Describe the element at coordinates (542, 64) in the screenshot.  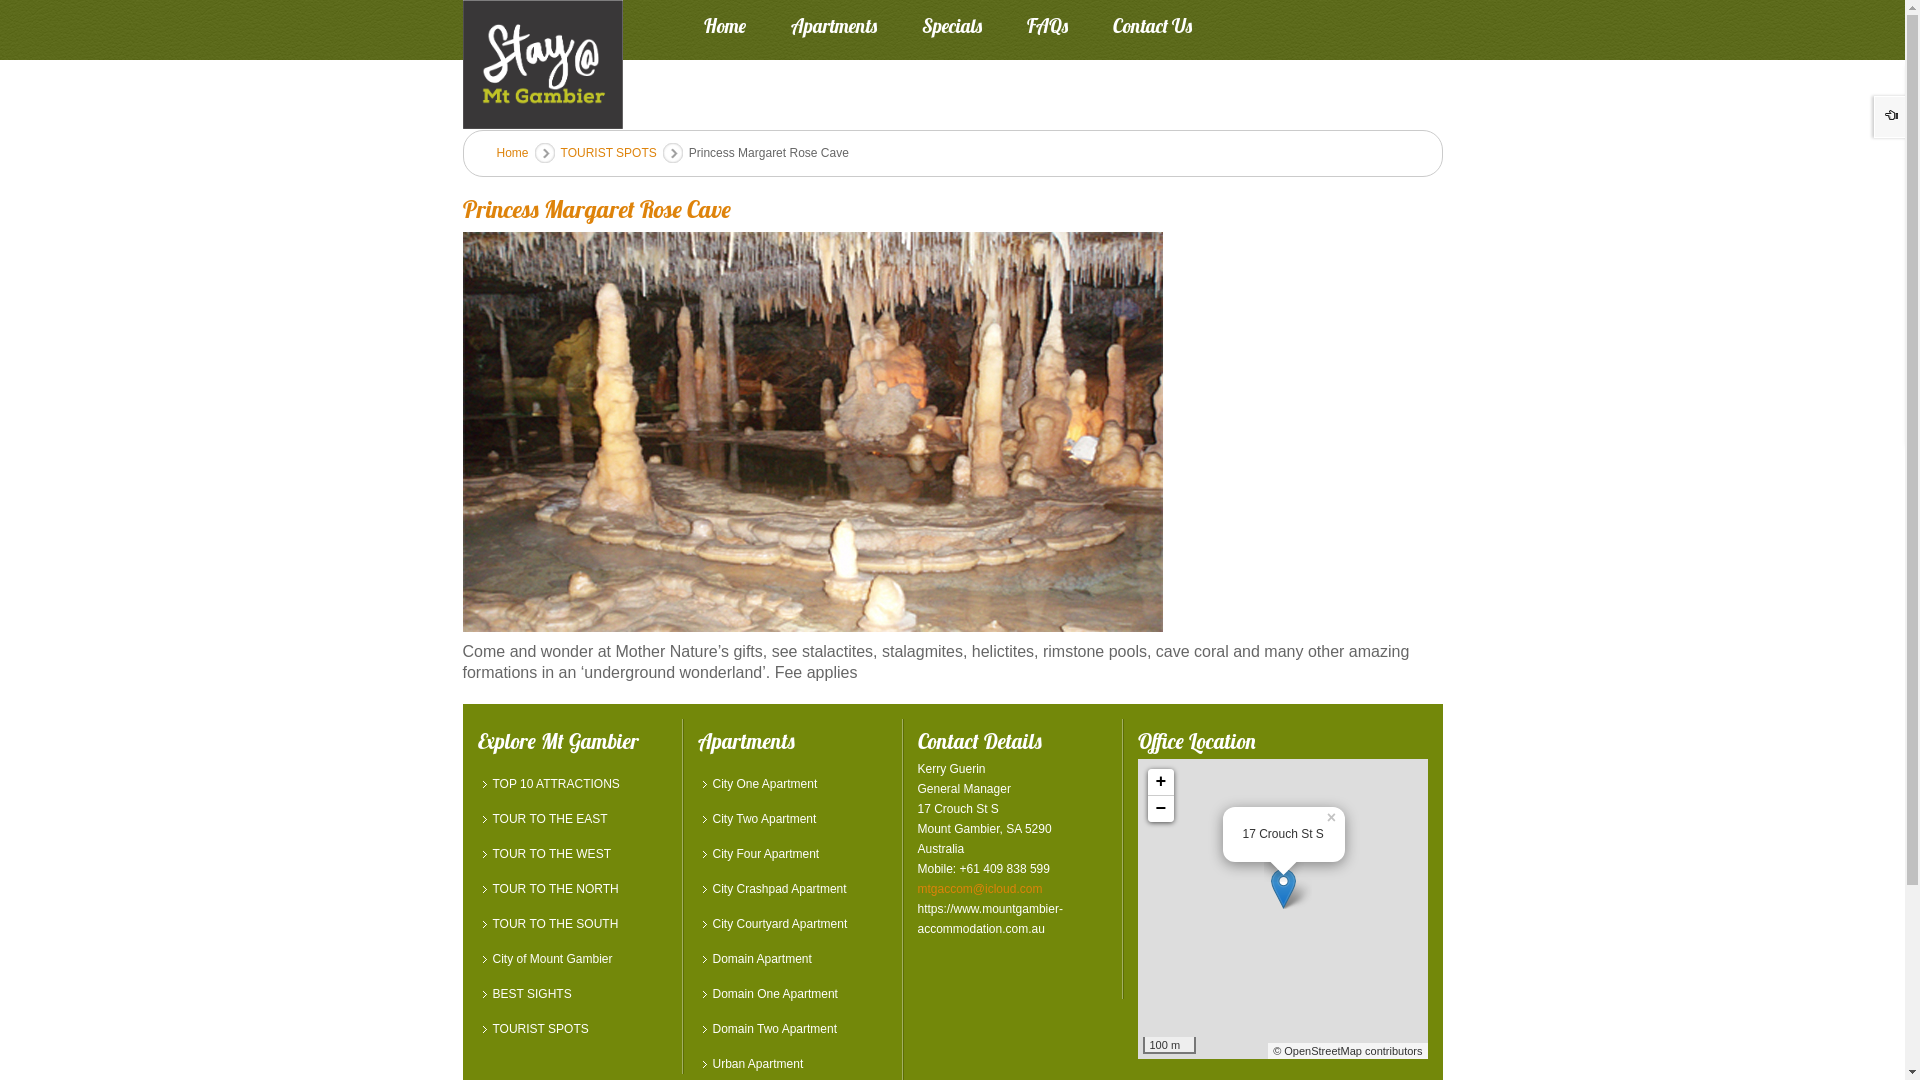
I see `Stay @ Mt. Gambier` at that location.